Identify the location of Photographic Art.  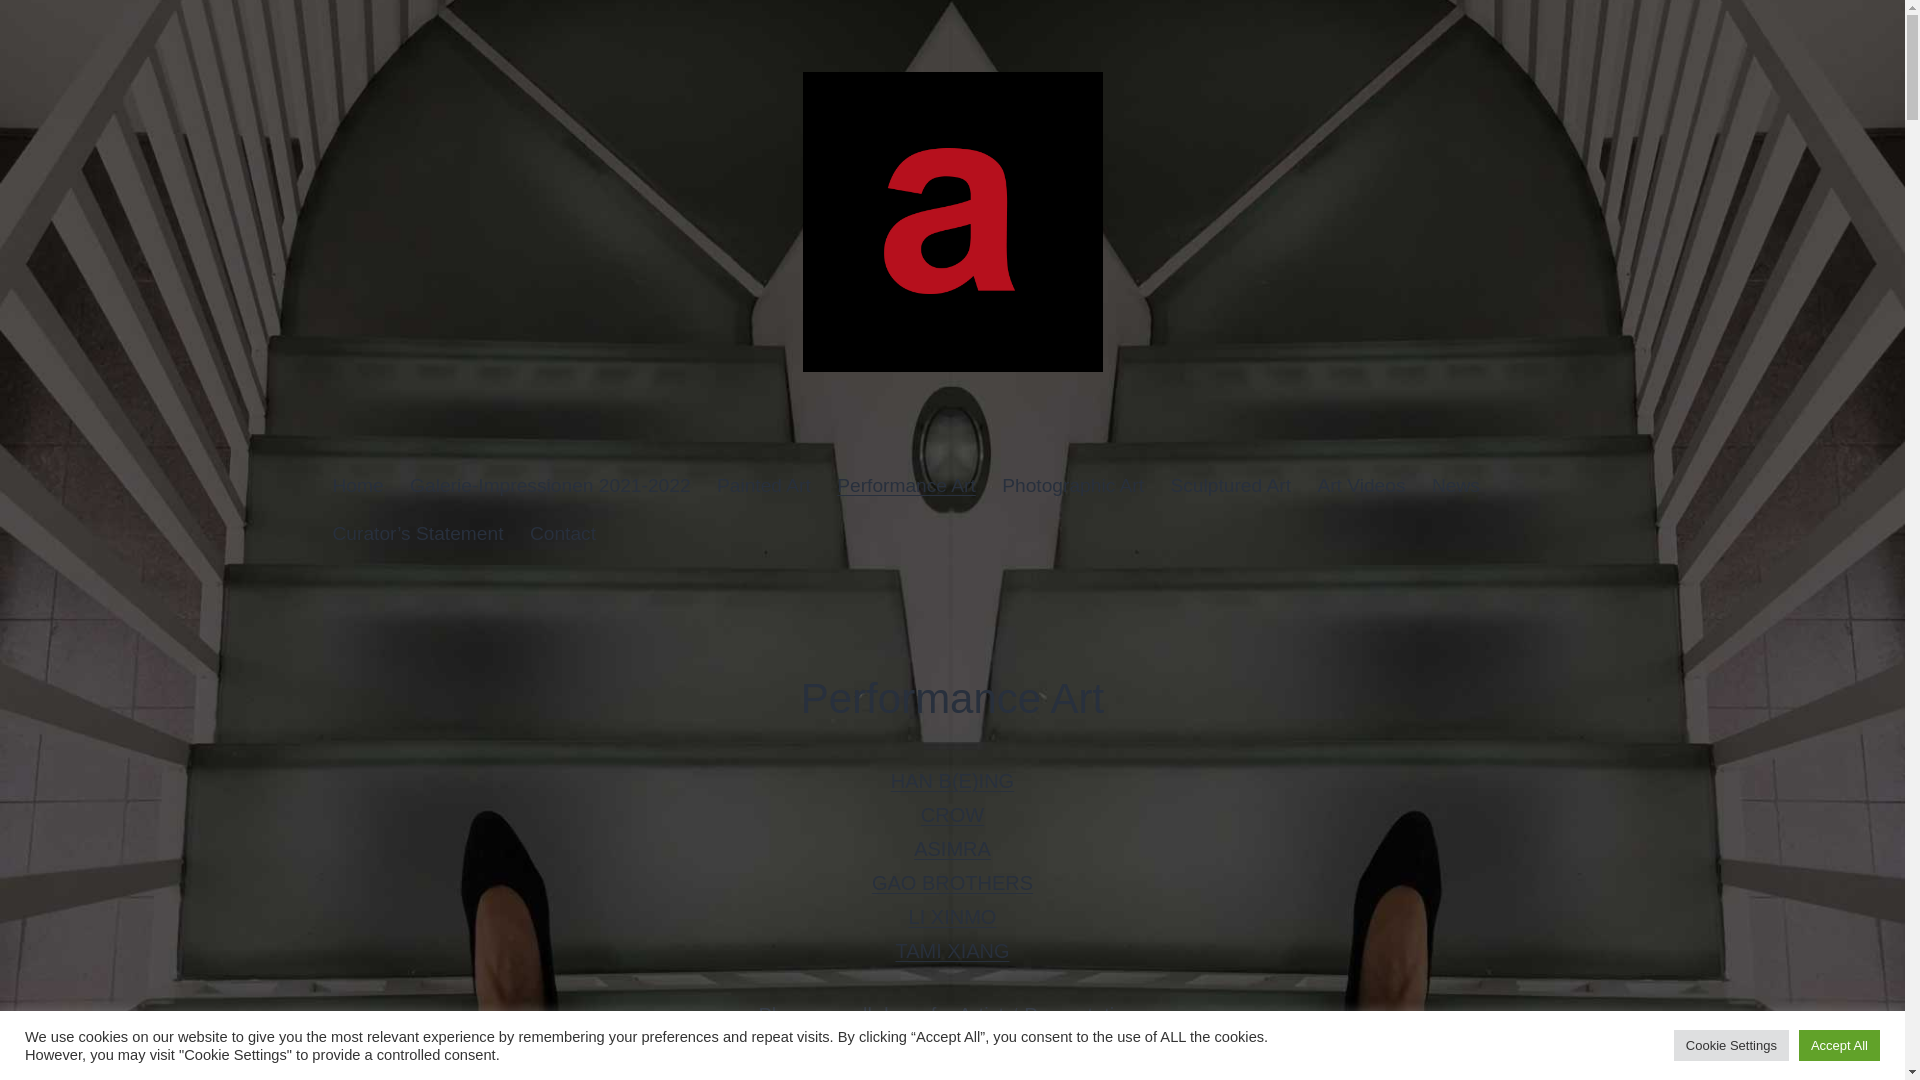
(1072, 486).